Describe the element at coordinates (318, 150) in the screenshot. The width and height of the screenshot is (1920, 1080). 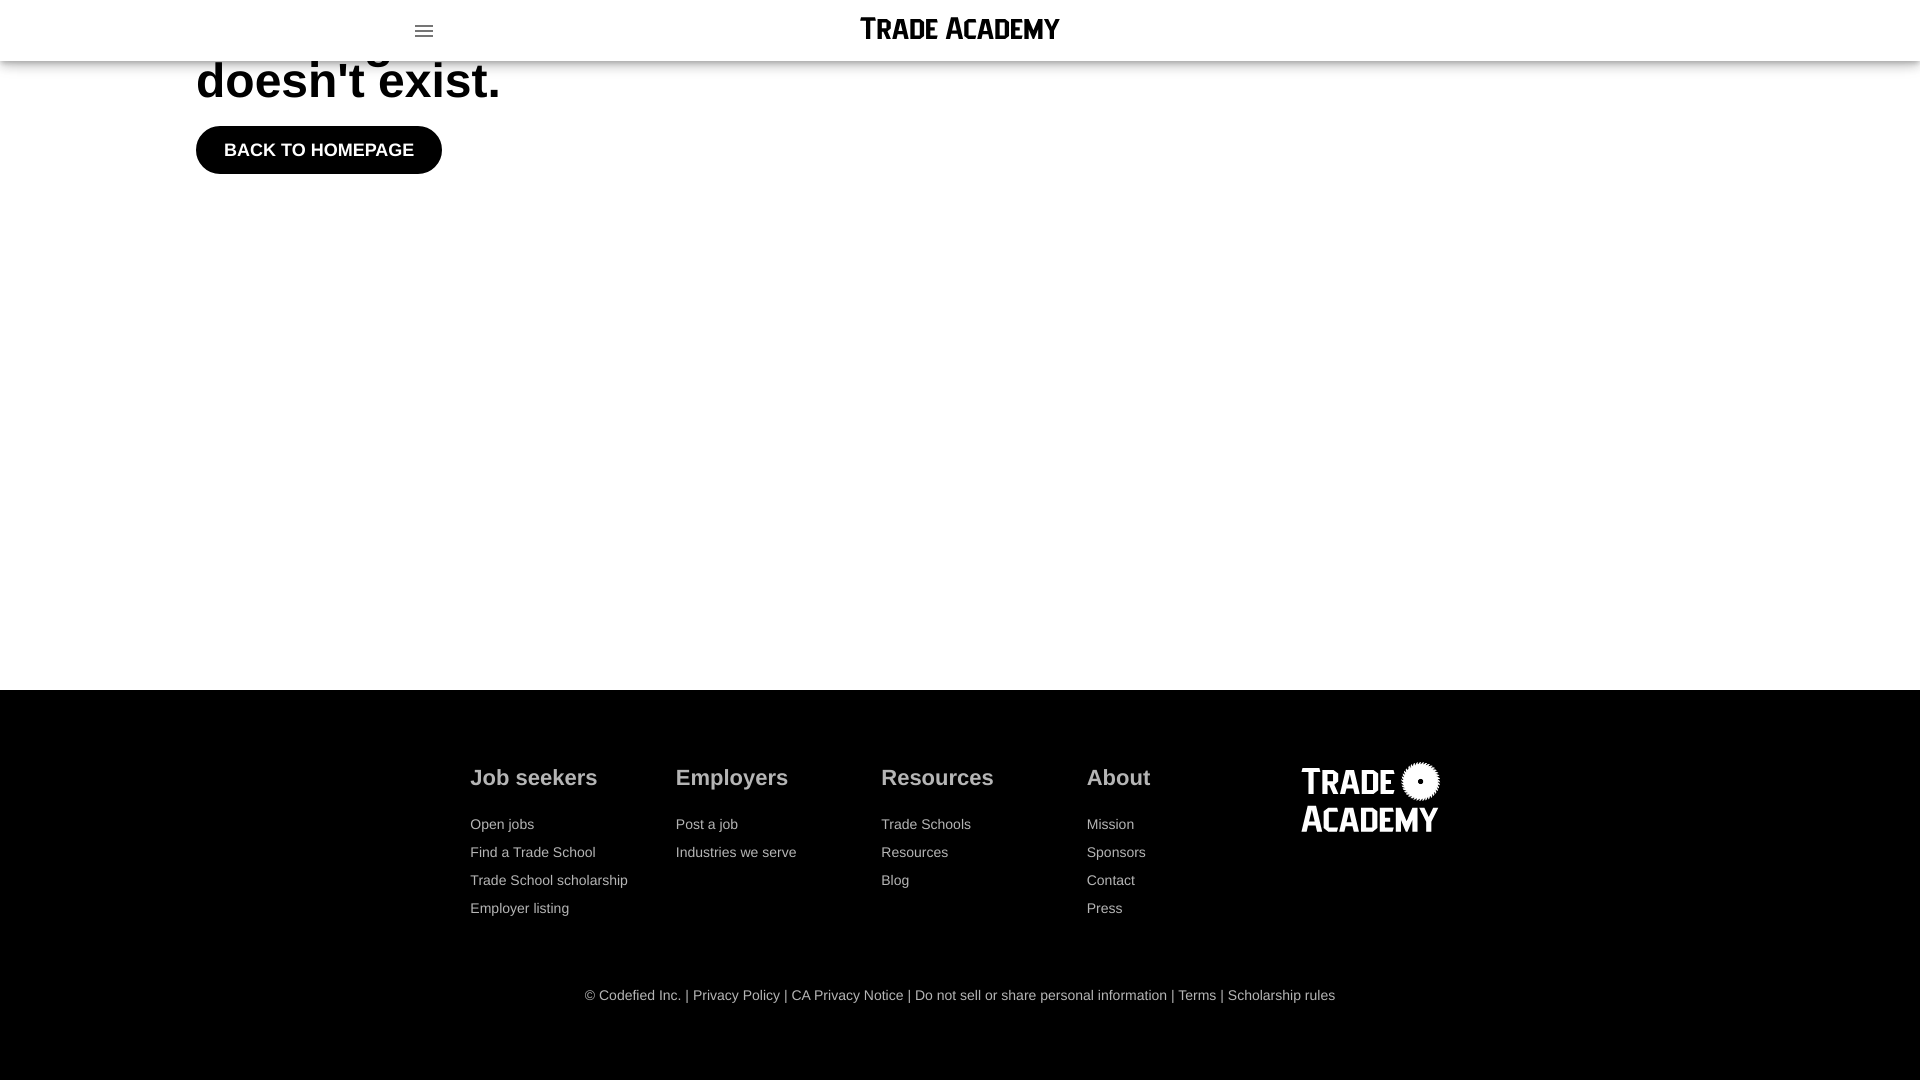
I see `BACK TO HOMEPAGE` at that location.